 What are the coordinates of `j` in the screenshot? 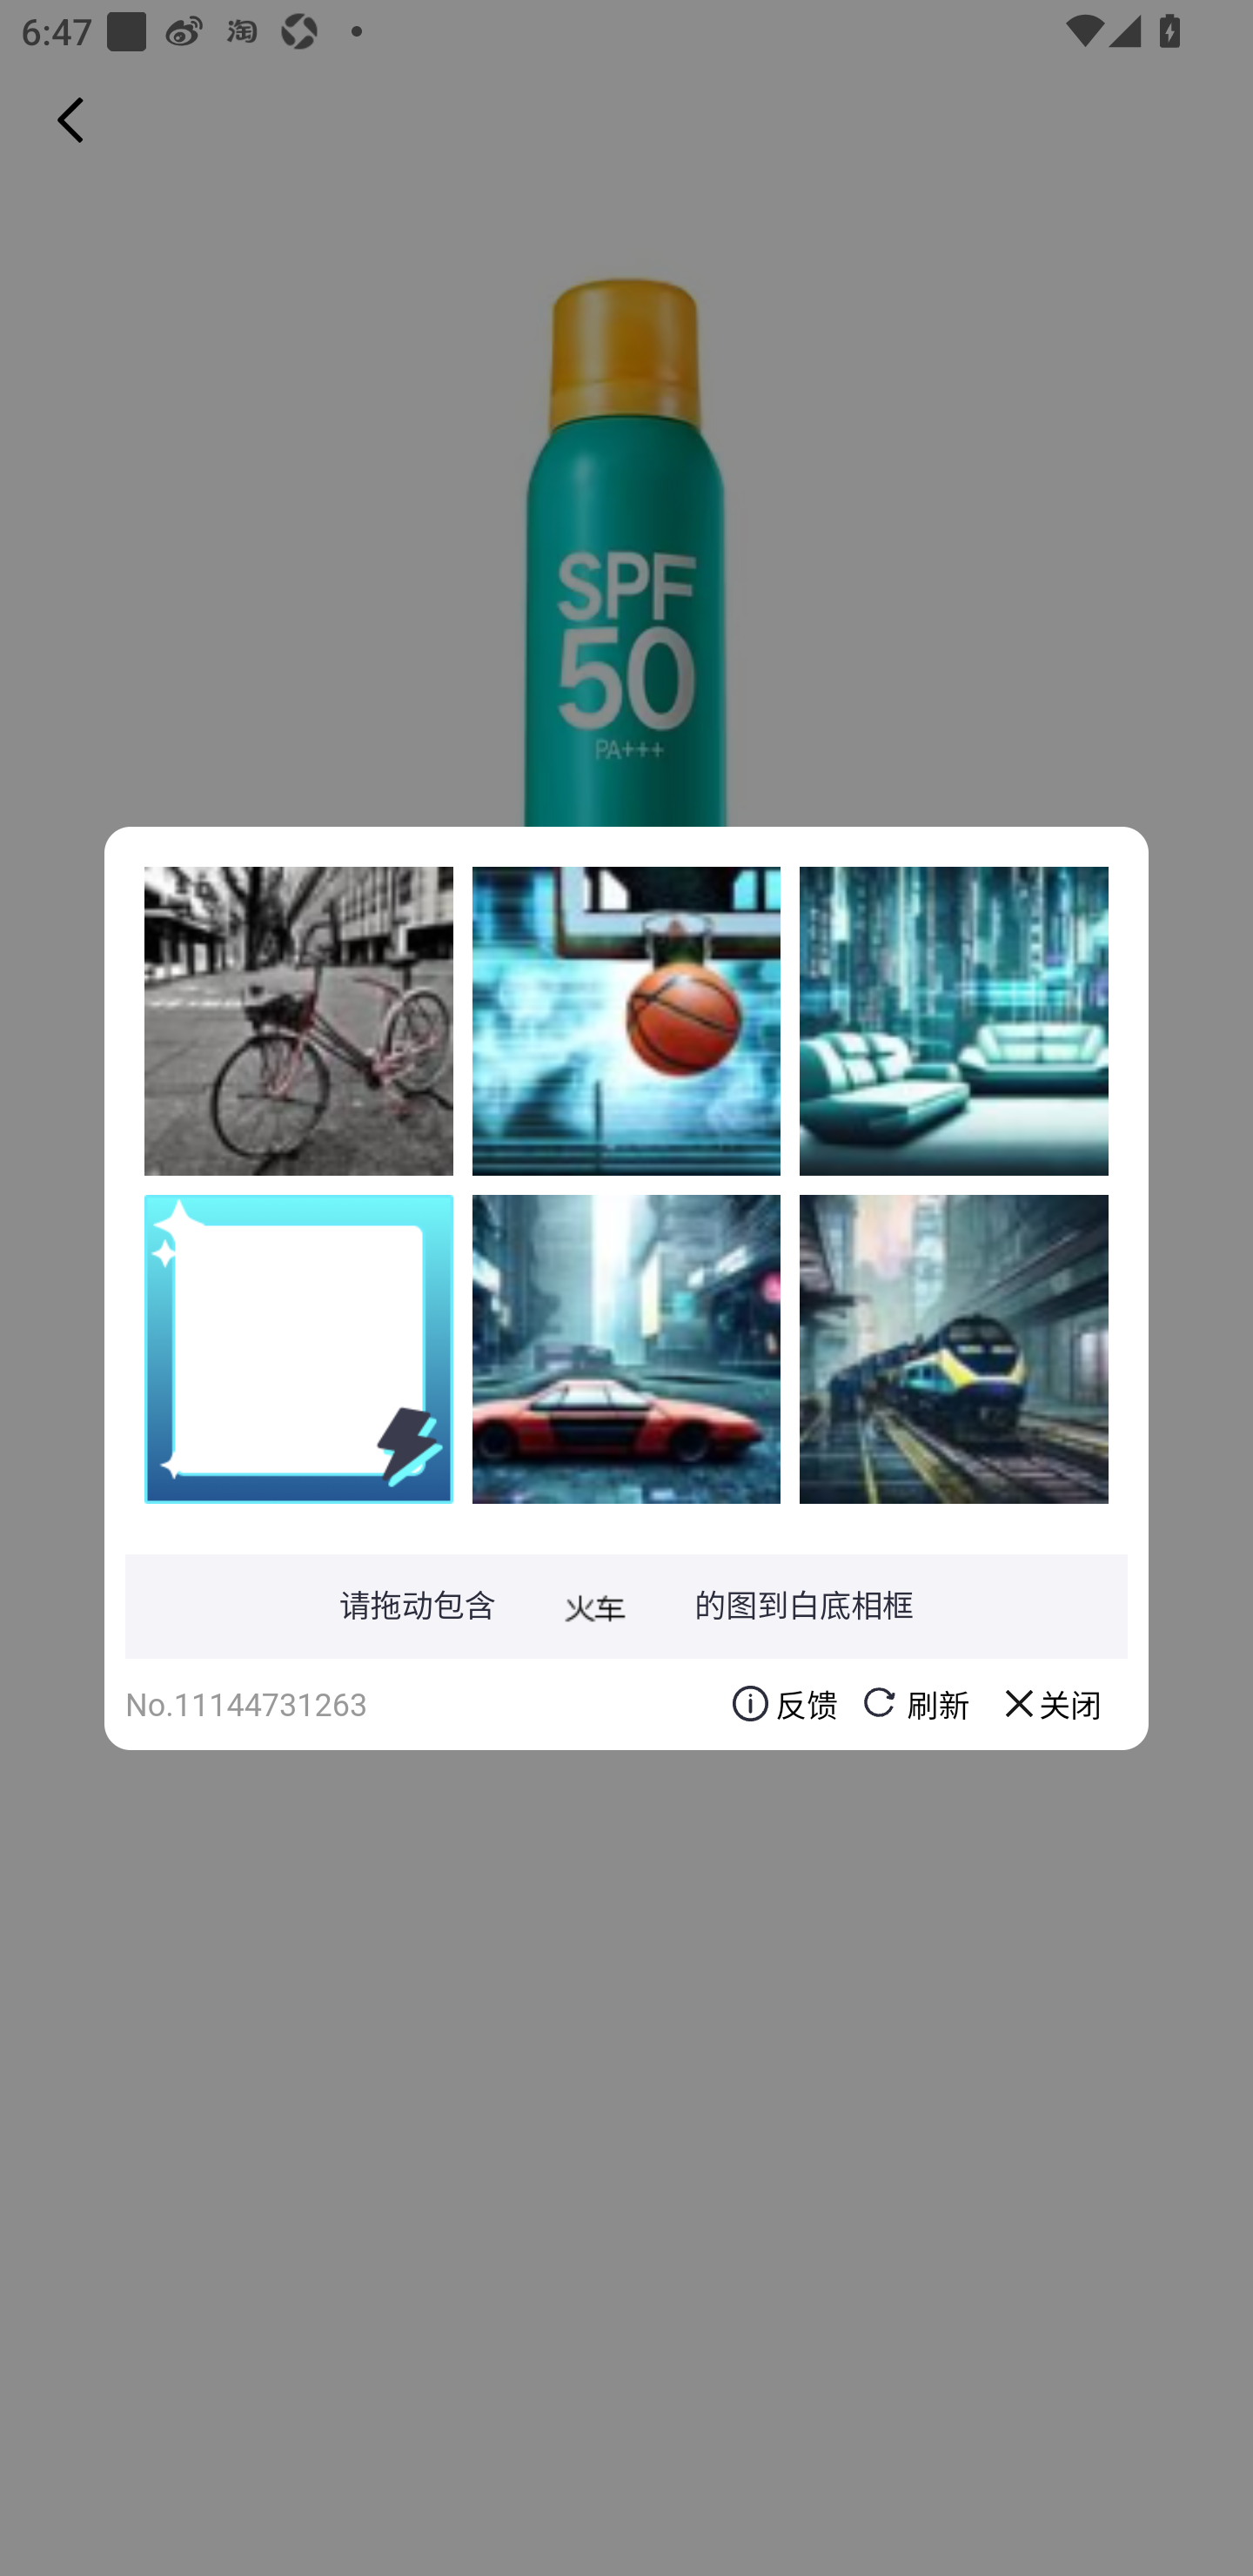 It's located at (626, 1348).